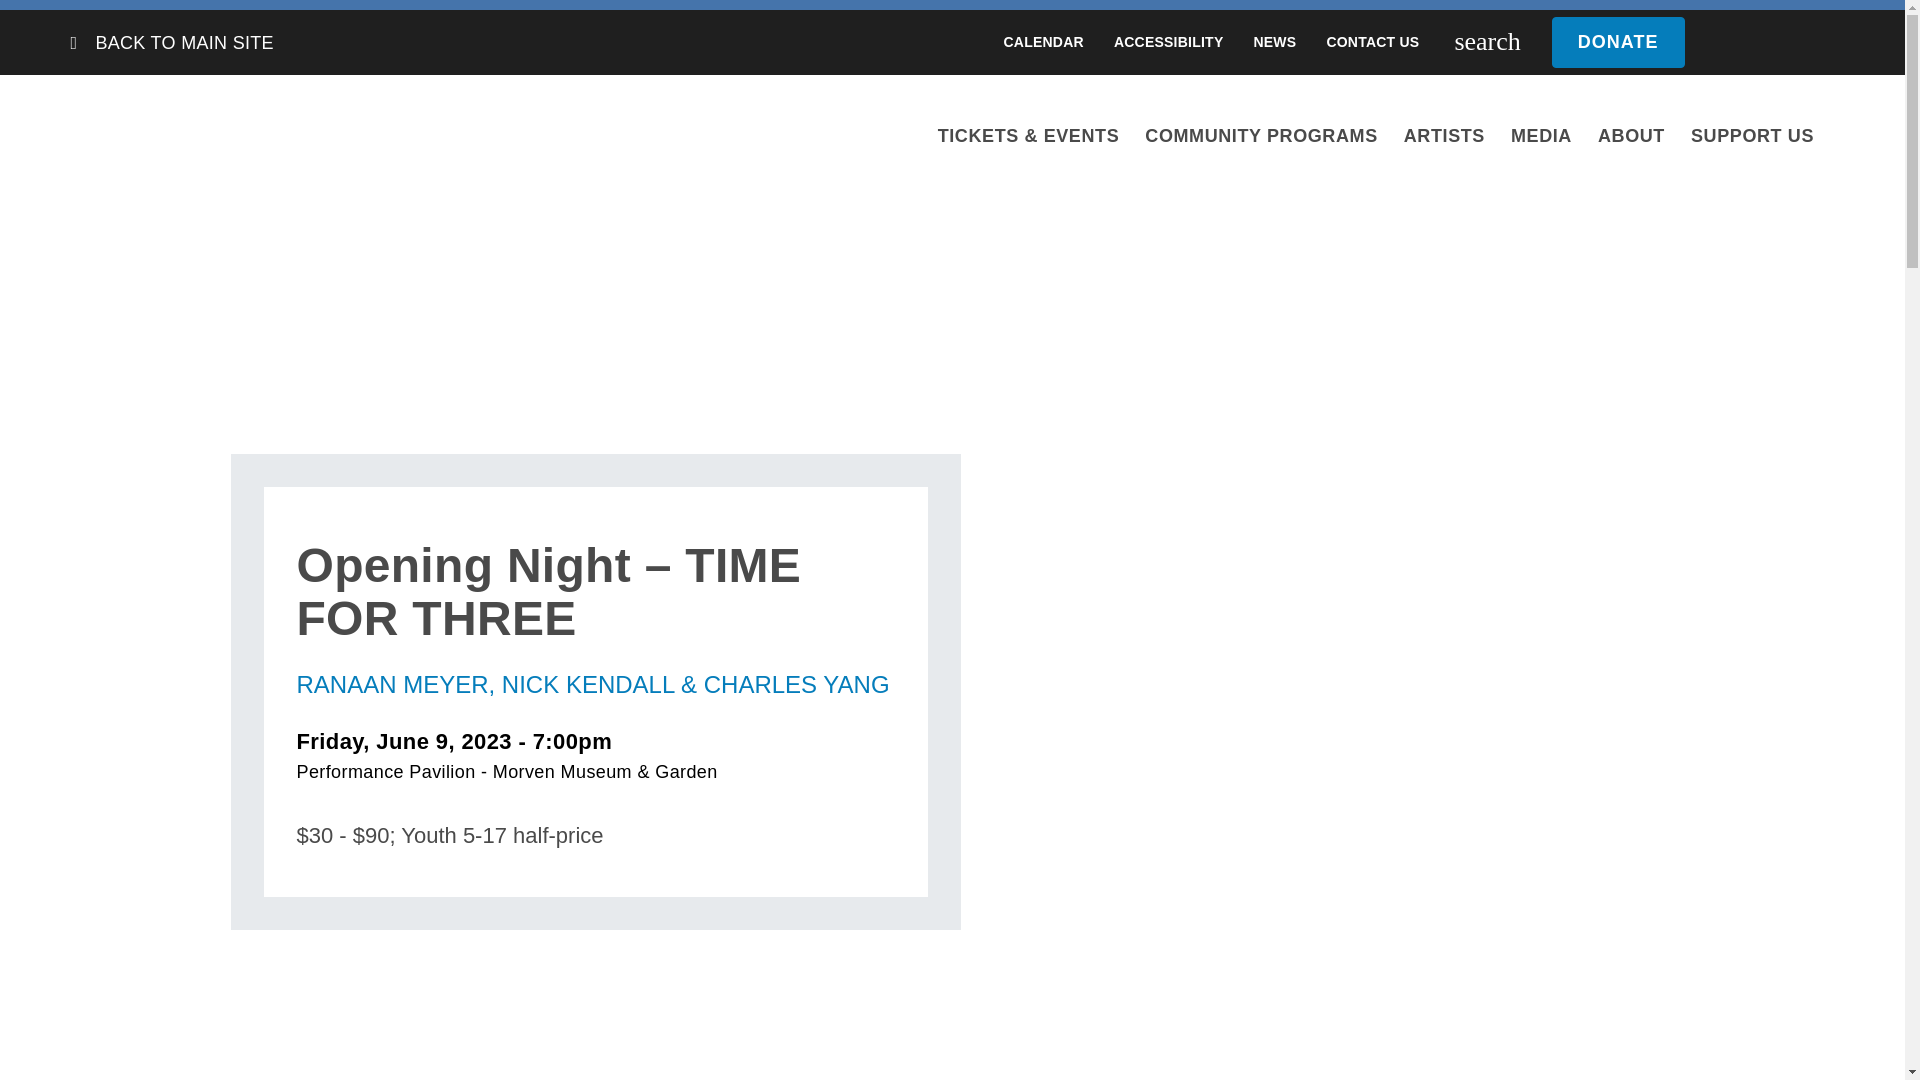 The height and width of the screenshot is (1080, 1920). What do you see at coordinates (1444, 135) in the screenshot?
I see `ARTISTS` at bounding box center [1444, 135].